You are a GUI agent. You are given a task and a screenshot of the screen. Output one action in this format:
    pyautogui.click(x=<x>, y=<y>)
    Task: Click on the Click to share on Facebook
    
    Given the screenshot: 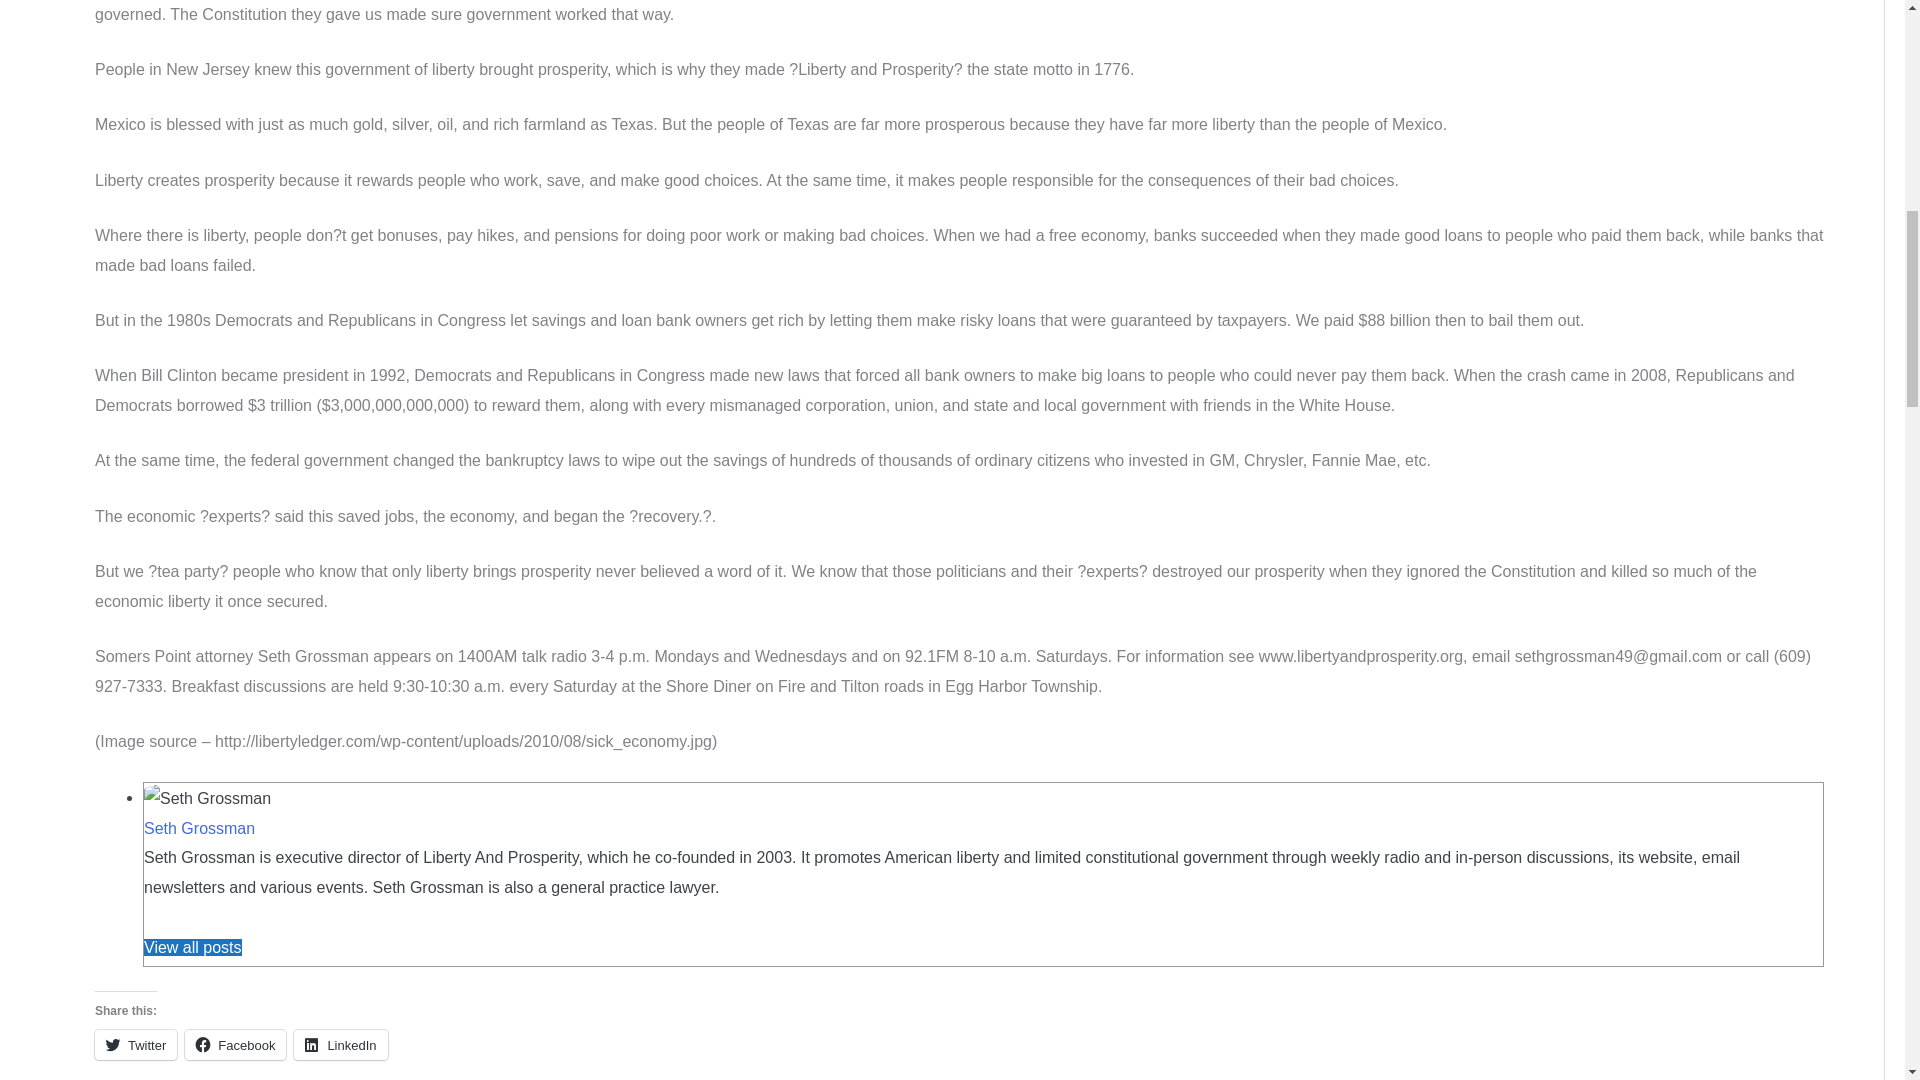 What is the action you would take?
    pyautogui.click(x=235, y=1044)
    